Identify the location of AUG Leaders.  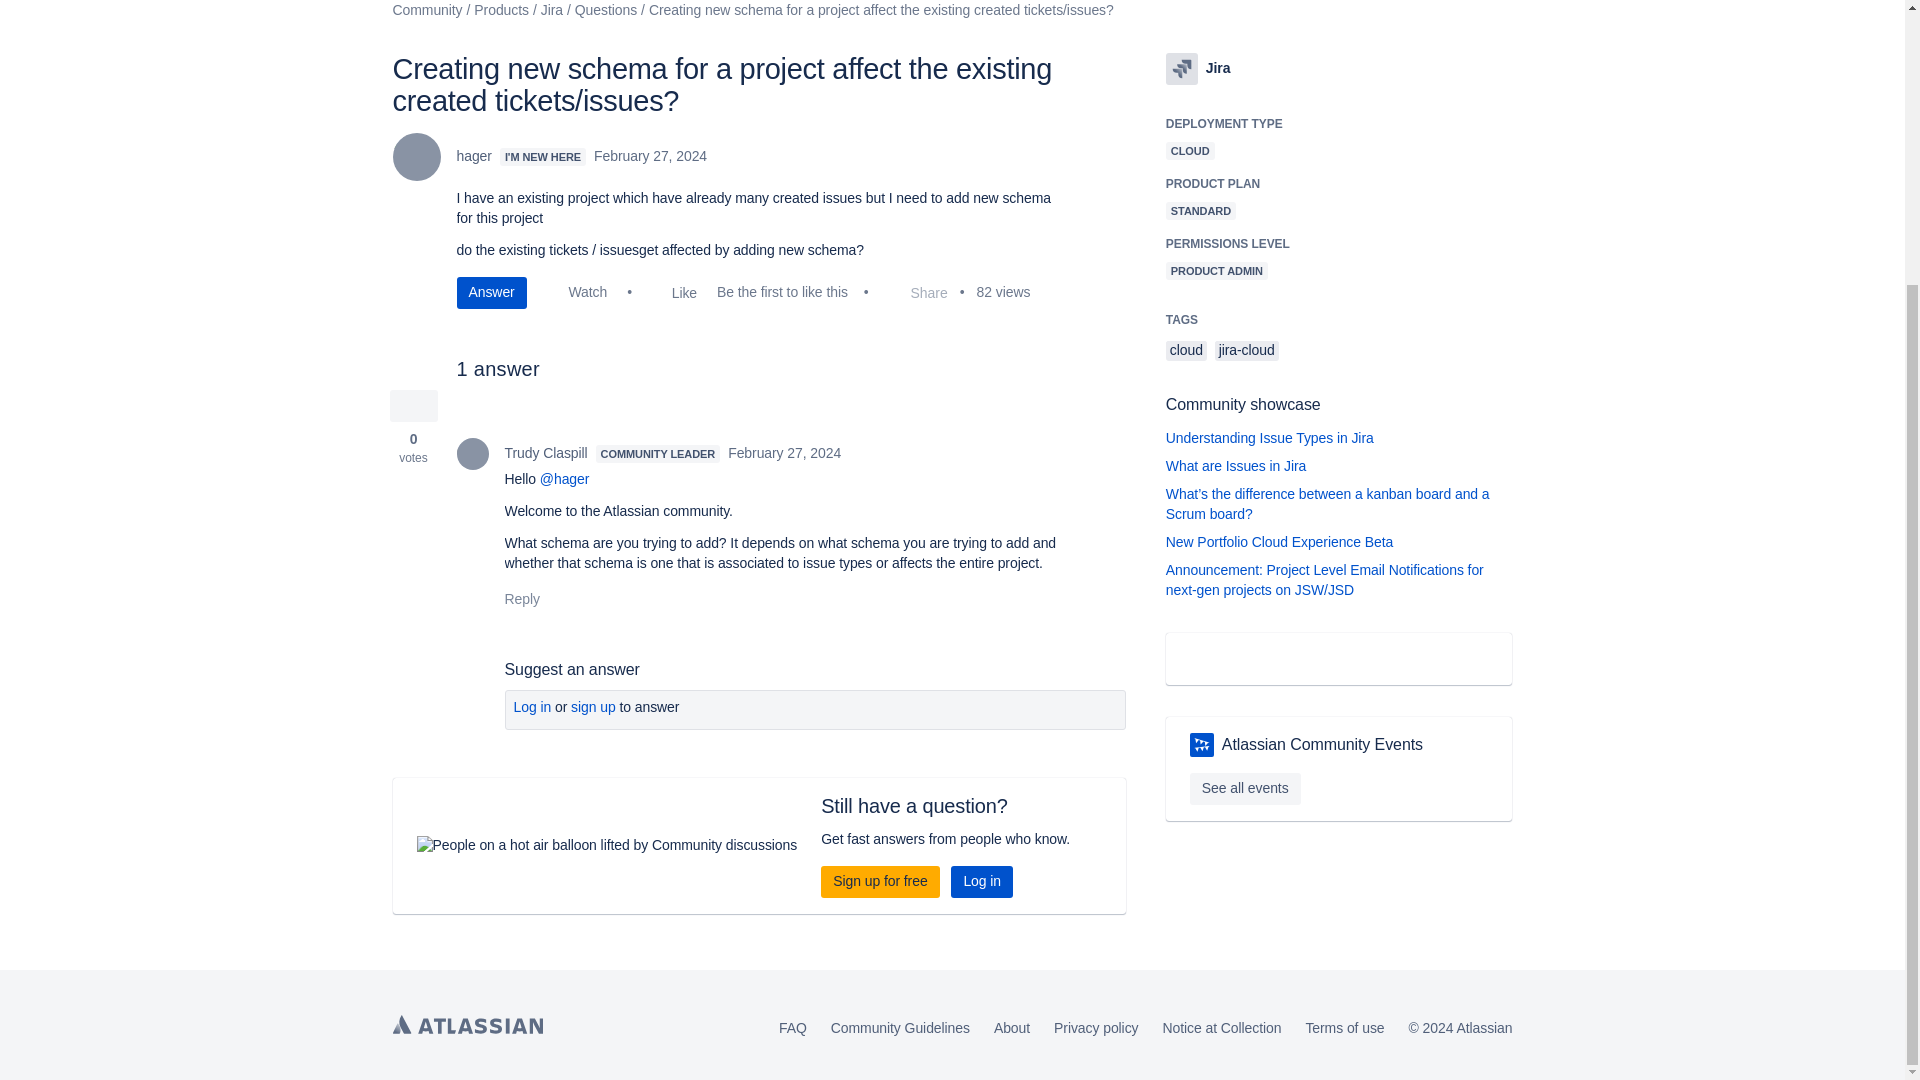
(1202, 745).